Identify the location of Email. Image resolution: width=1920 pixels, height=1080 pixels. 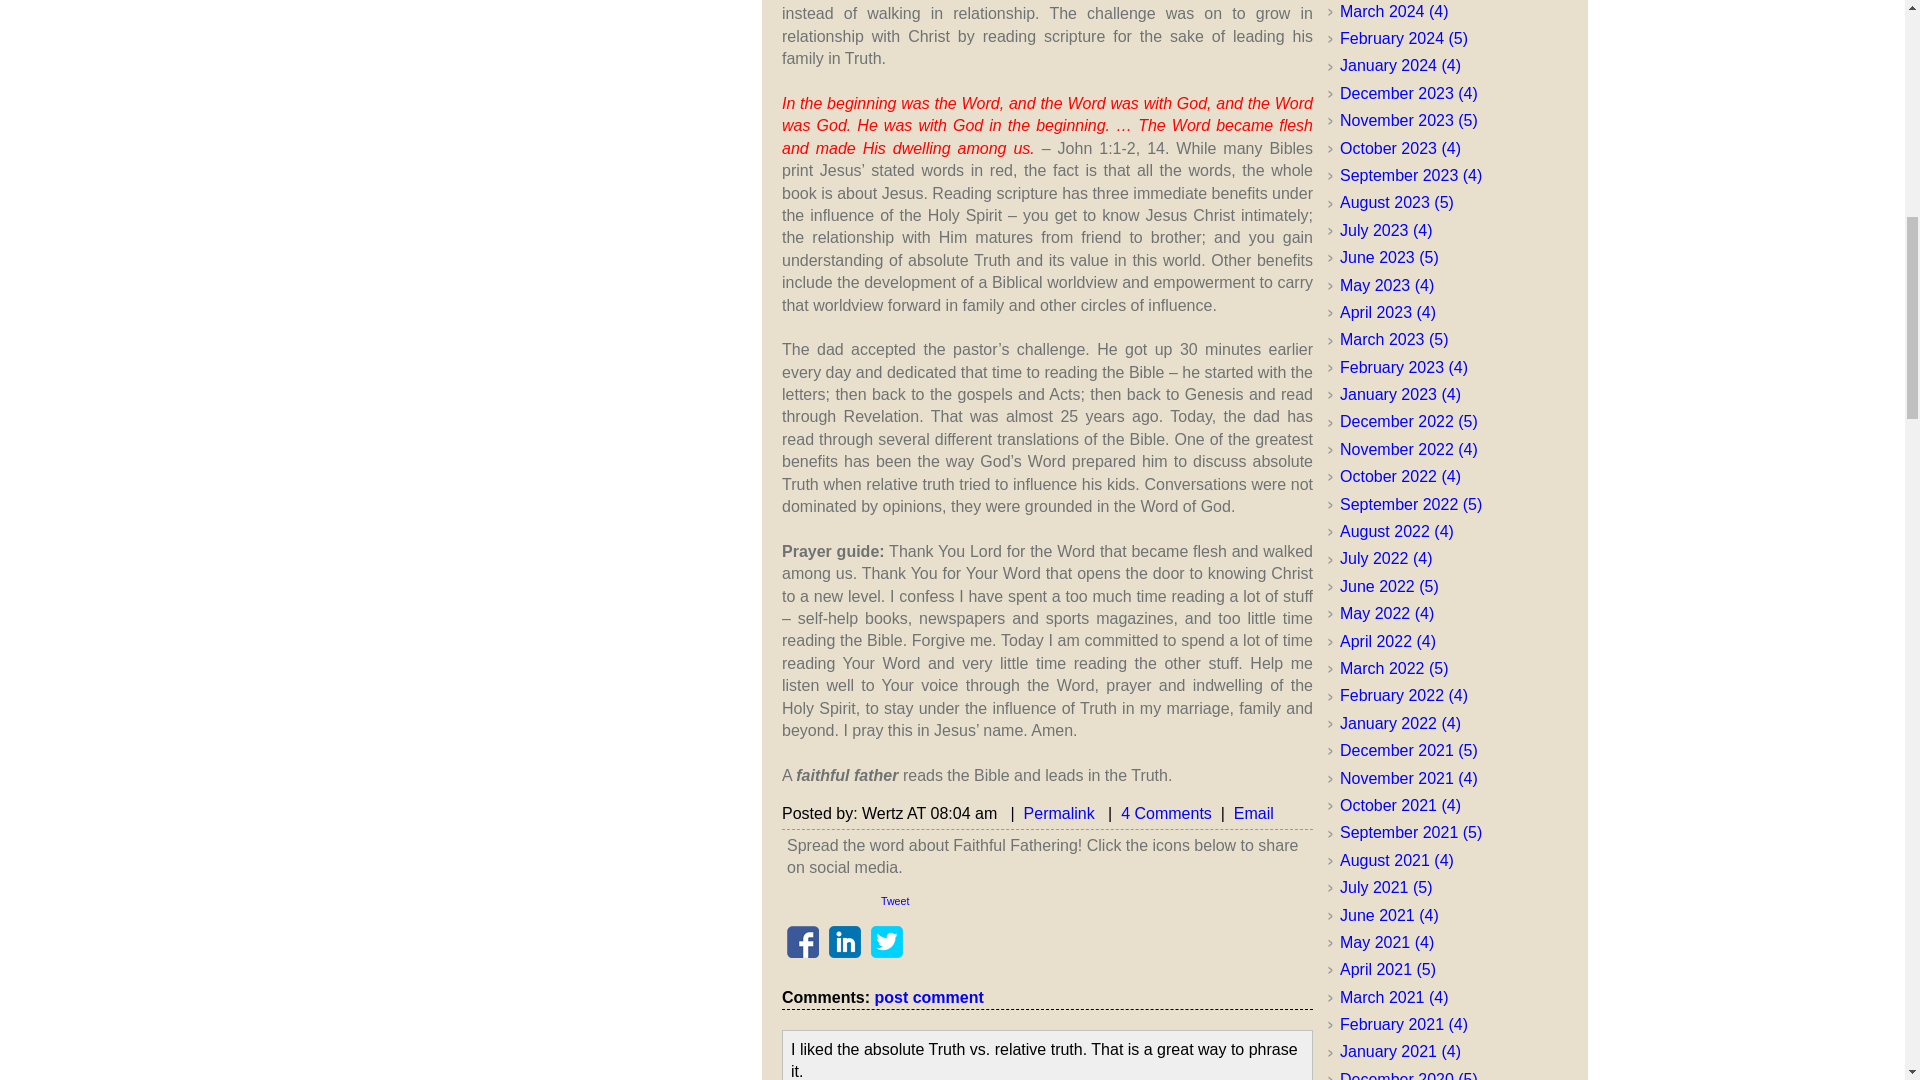
(1254, 812).